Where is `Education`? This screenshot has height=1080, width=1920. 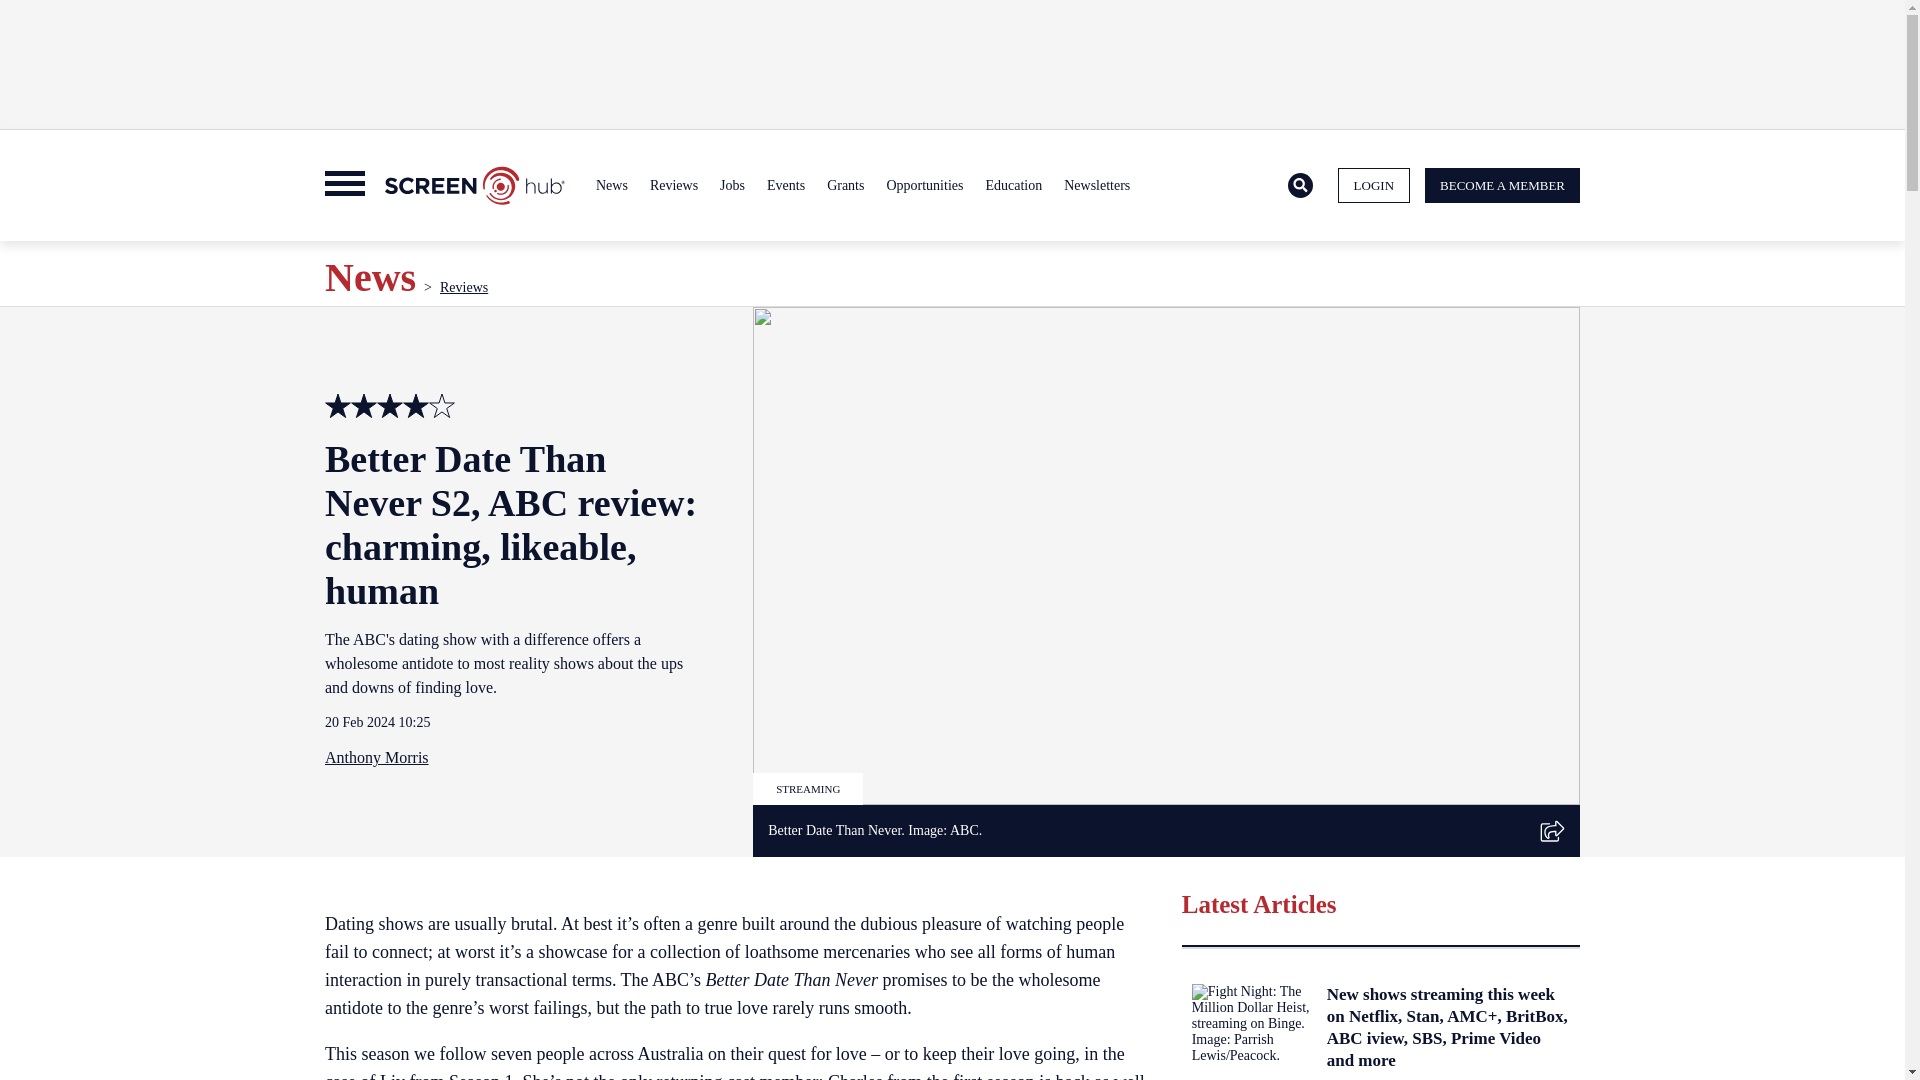
Education is located at coordinates (1012, 186).